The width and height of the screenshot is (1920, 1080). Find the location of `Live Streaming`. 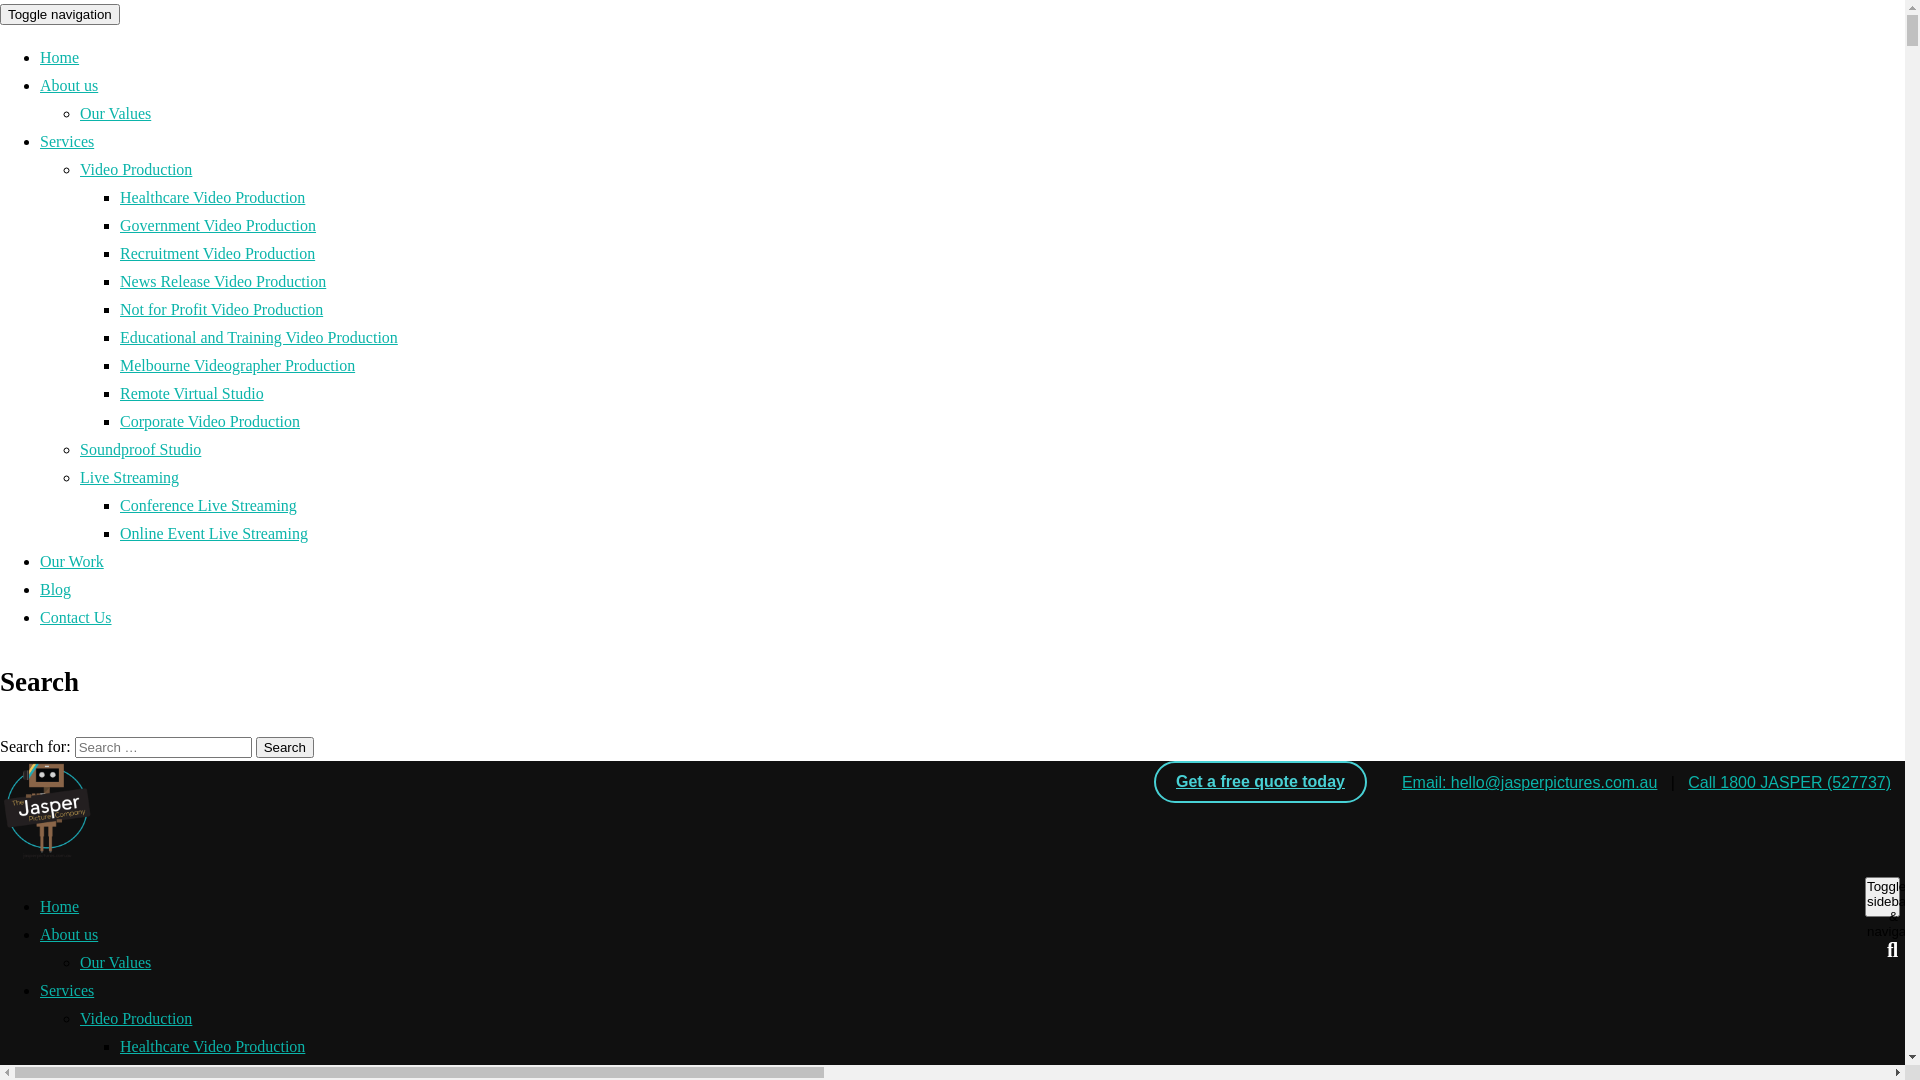

Live Streaming is located at coordinates (130, 478).